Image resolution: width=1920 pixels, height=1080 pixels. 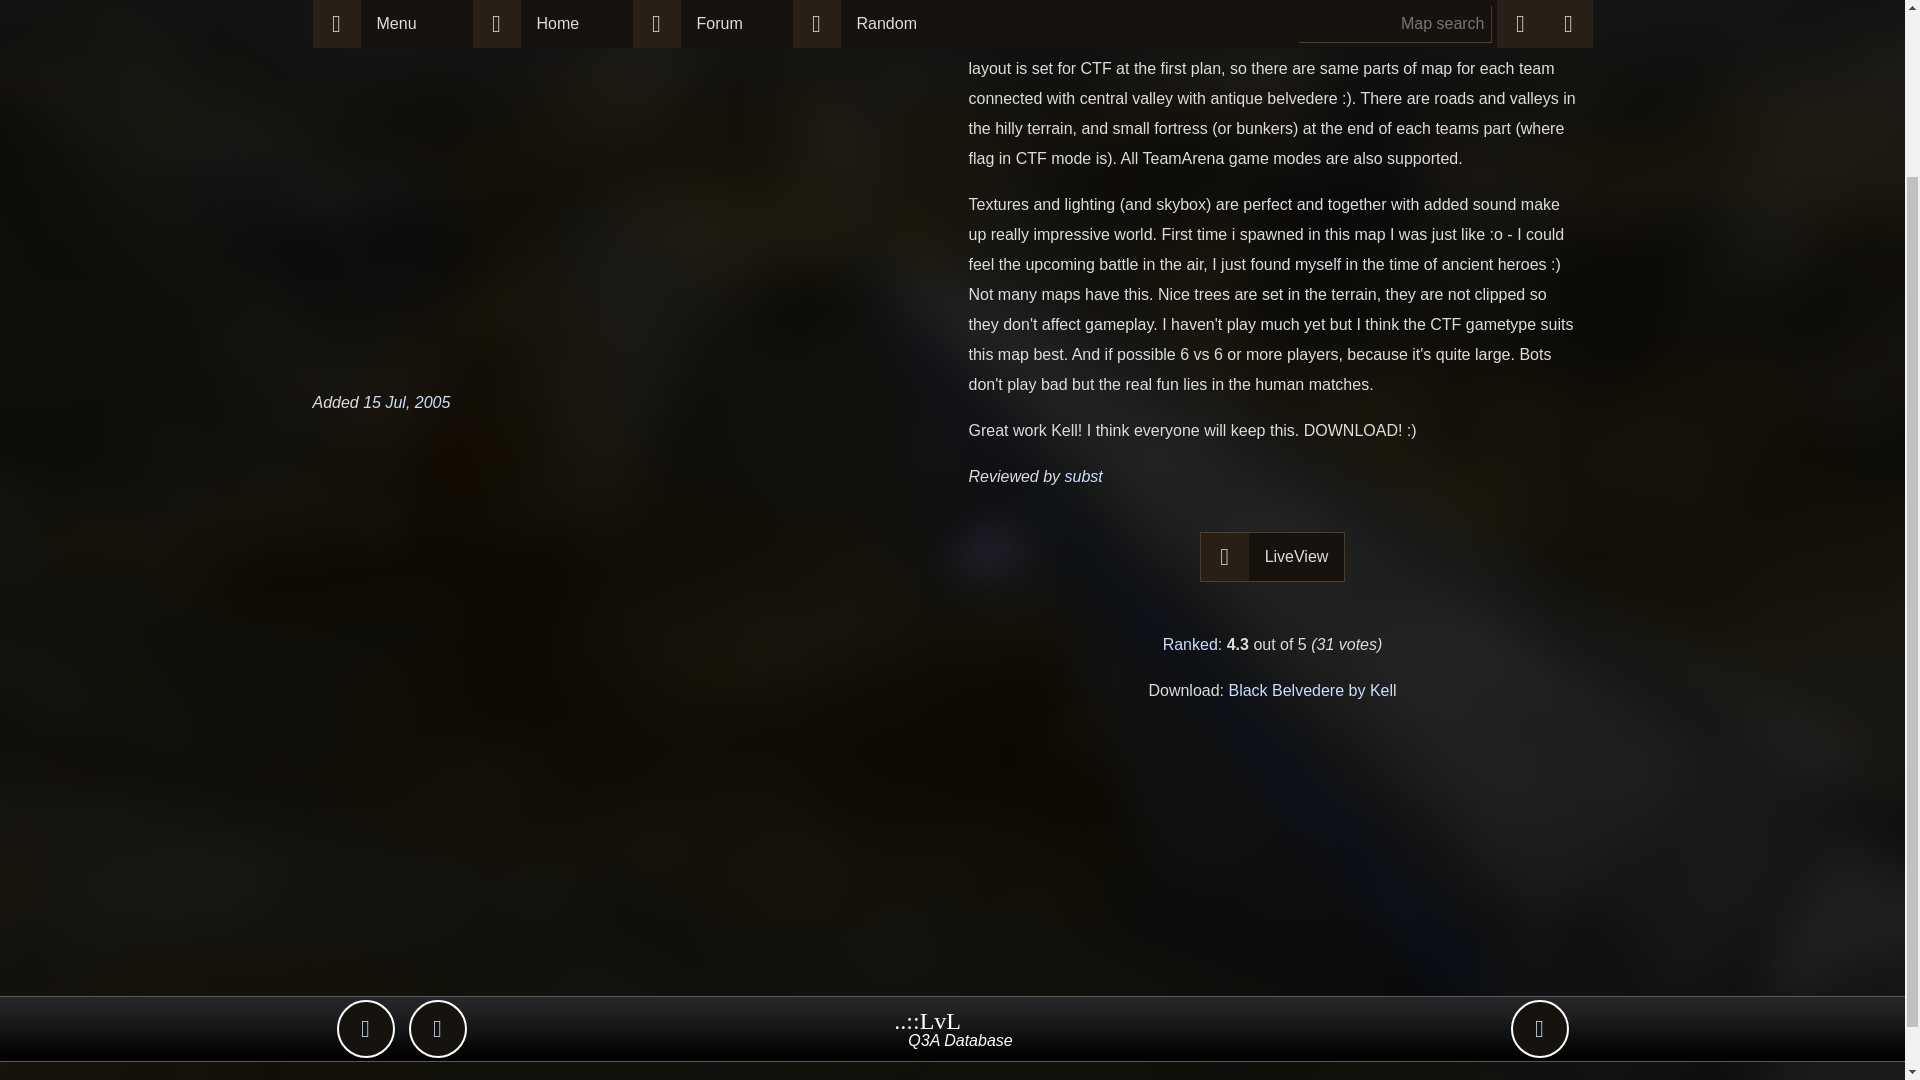 What do you see at coordinates (1297, 557) in the screenshot?
I see `LiveView` at bounding box center [1297, 557].